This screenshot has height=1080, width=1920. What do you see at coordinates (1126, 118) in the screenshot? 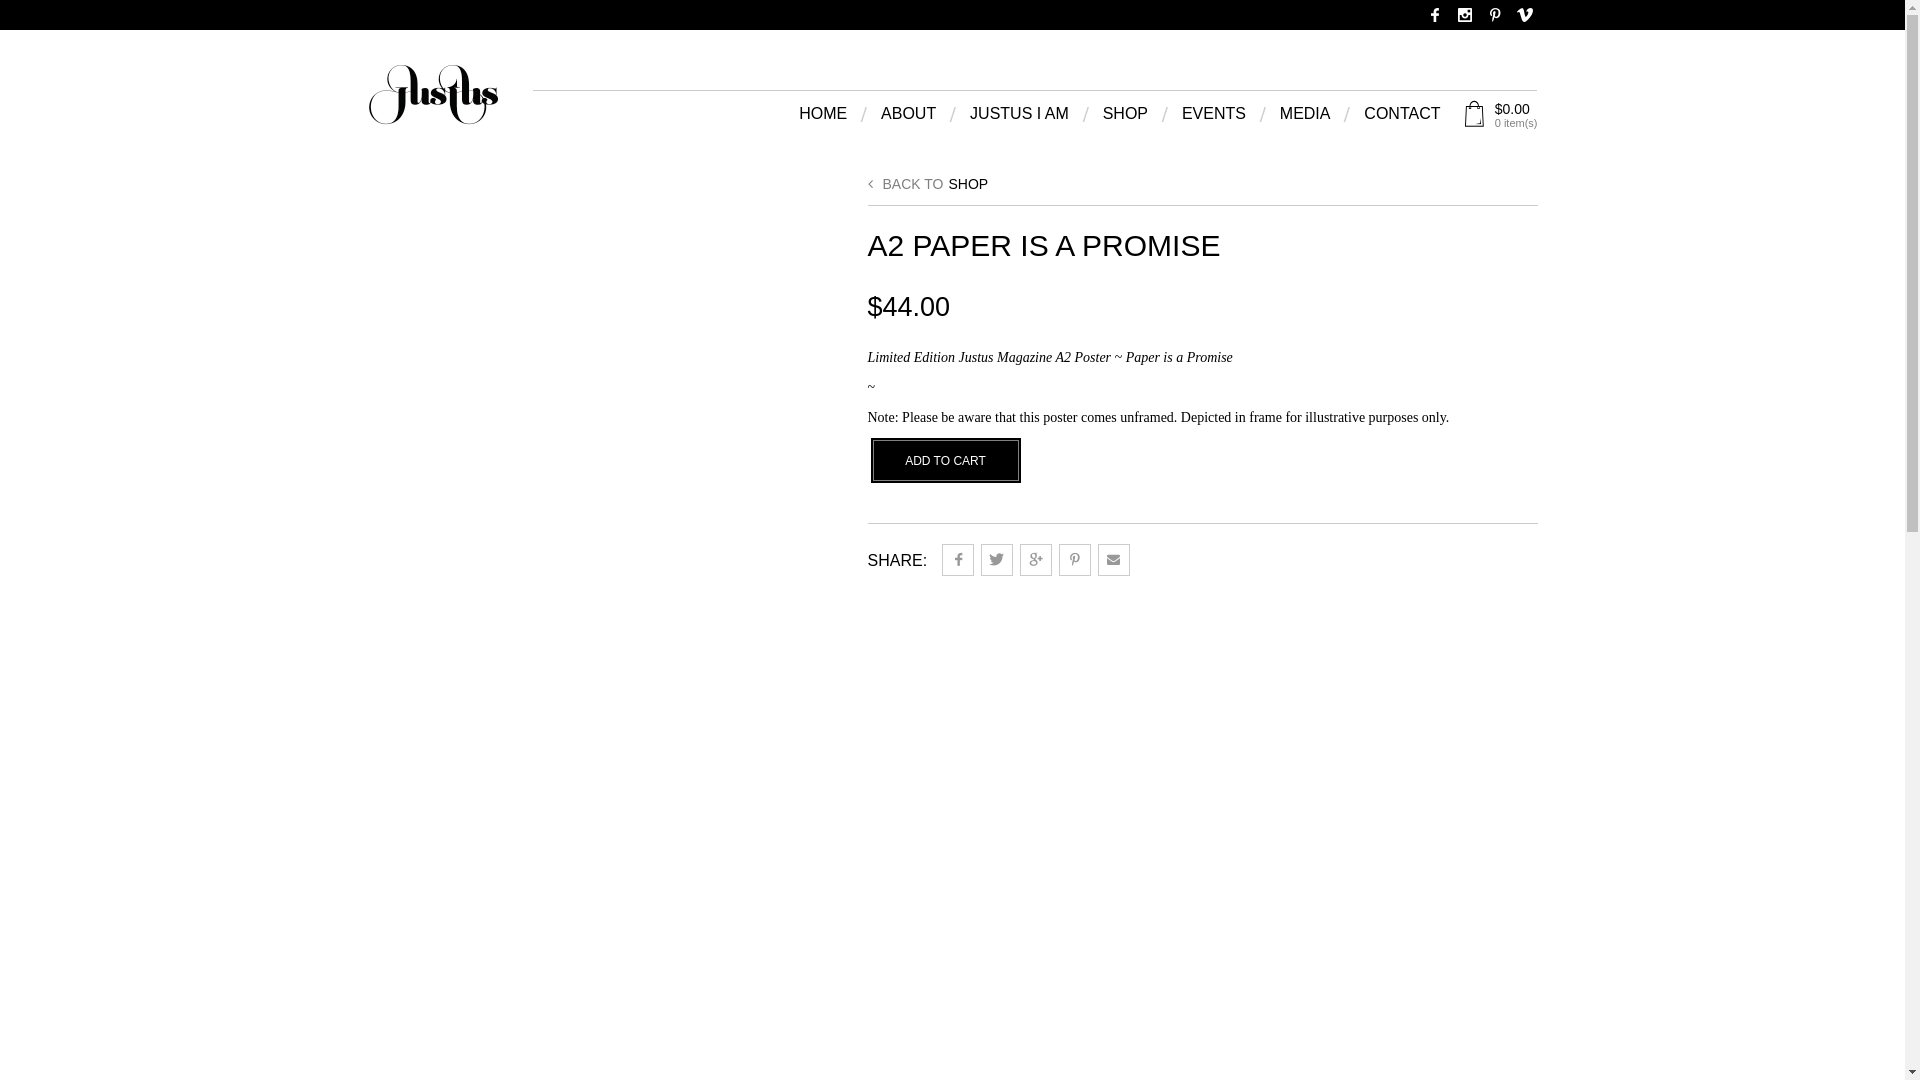
I see `SHOP` at bounding box center [1126, 118].